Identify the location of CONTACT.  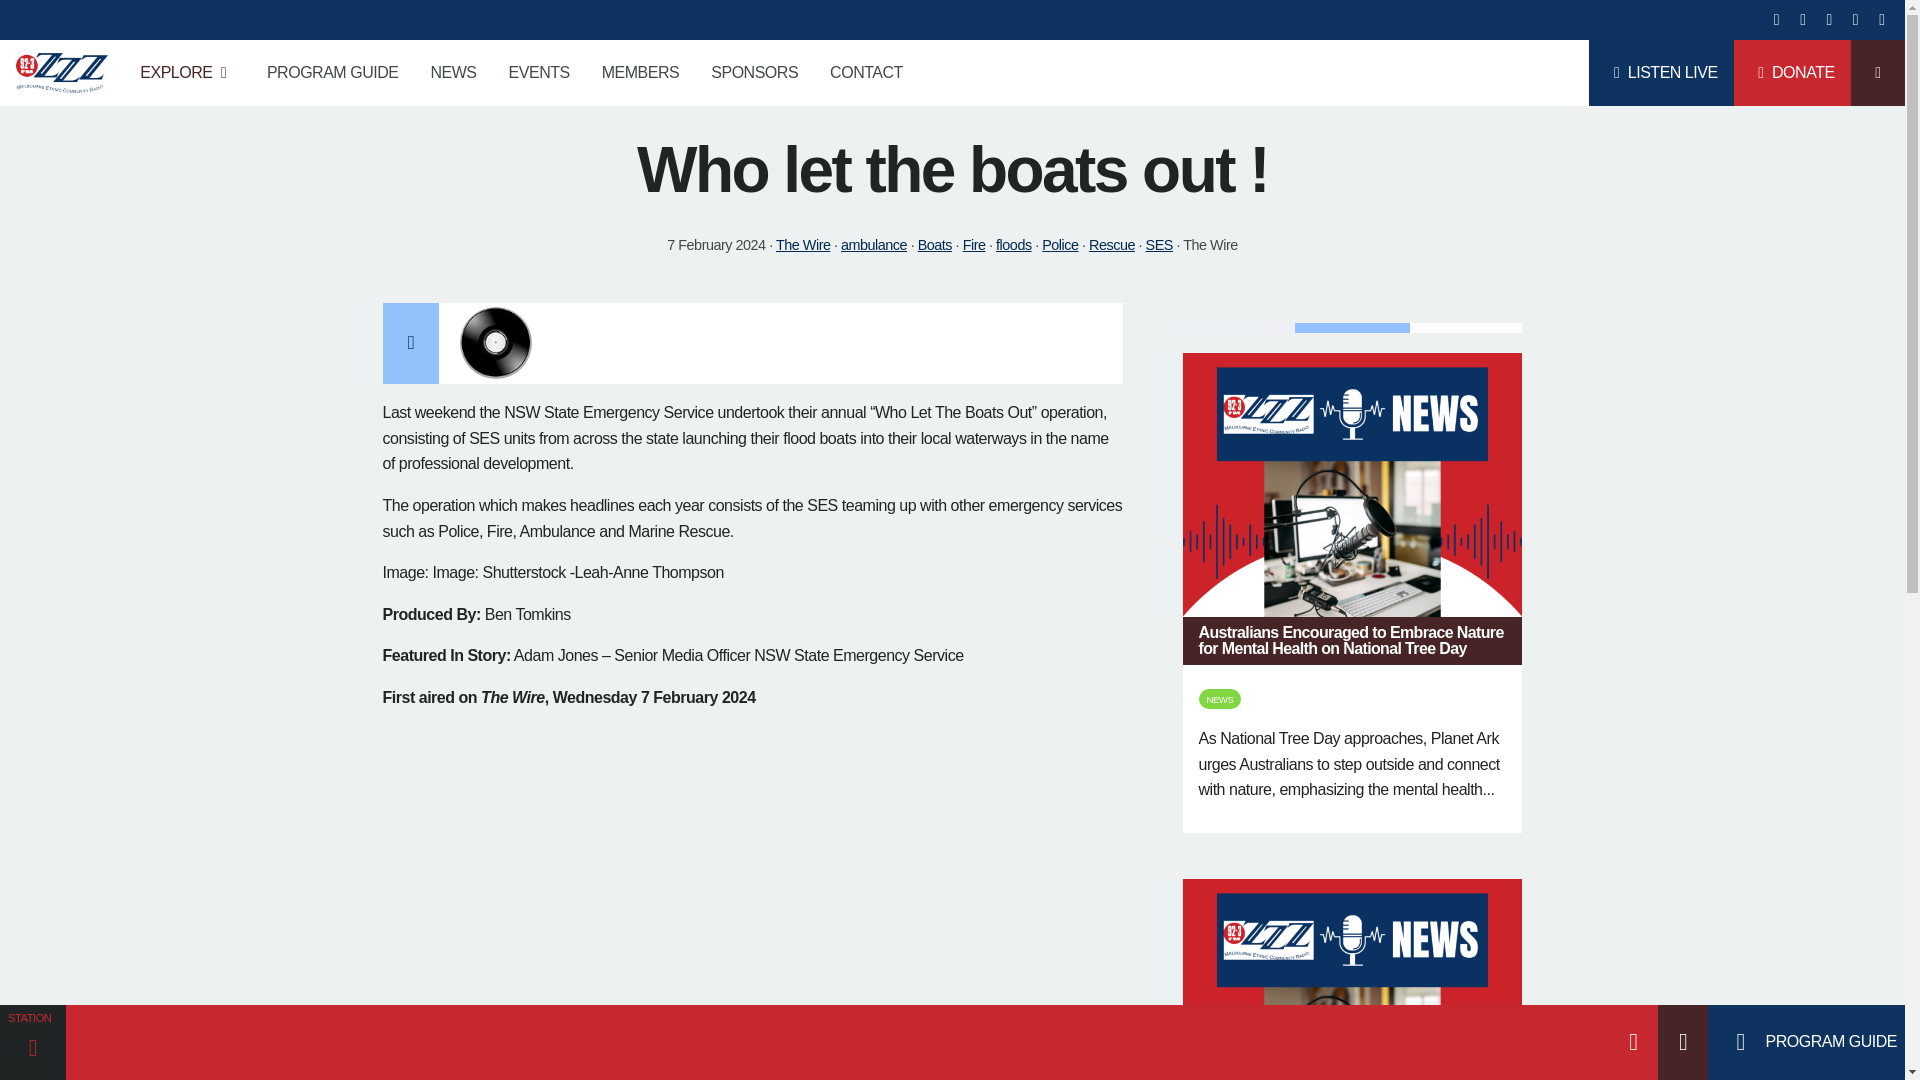
(866, 72).